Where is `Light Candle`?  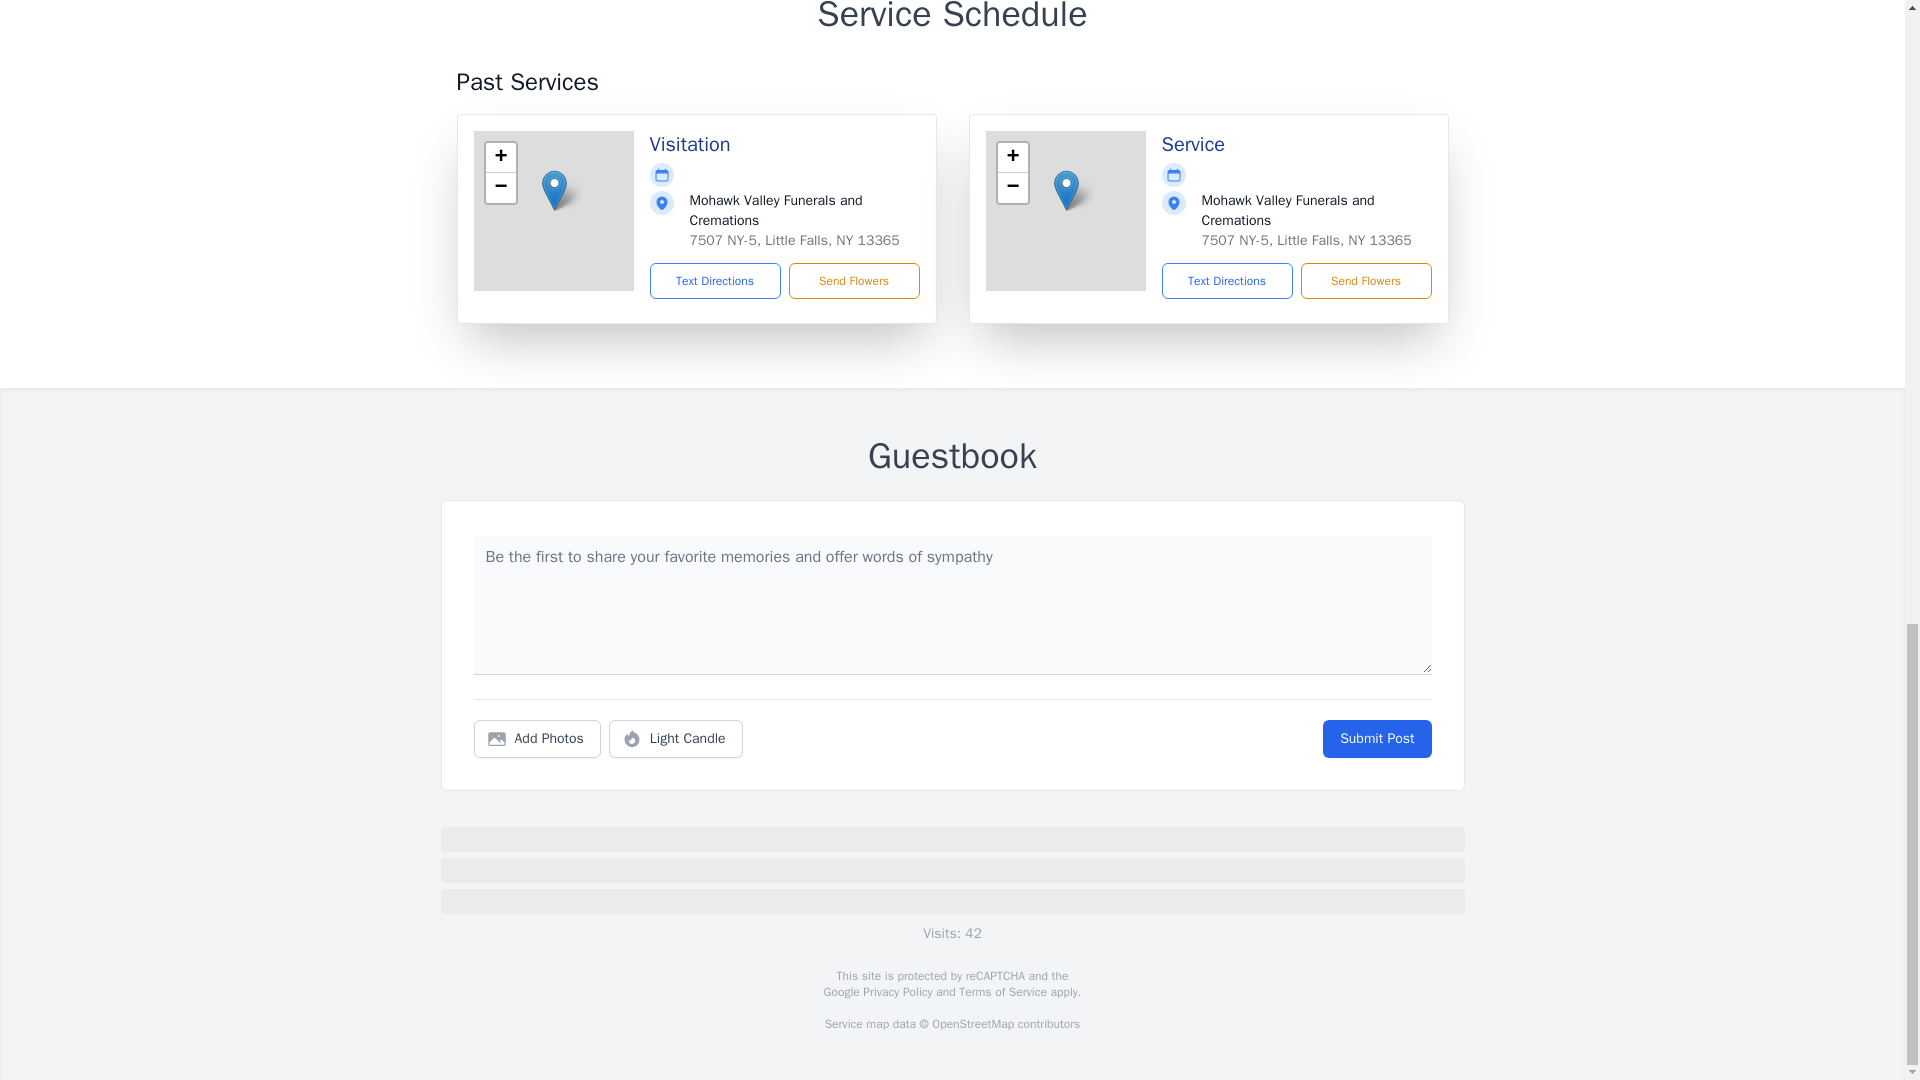 Light Candle is located at coordinates (676, 739).